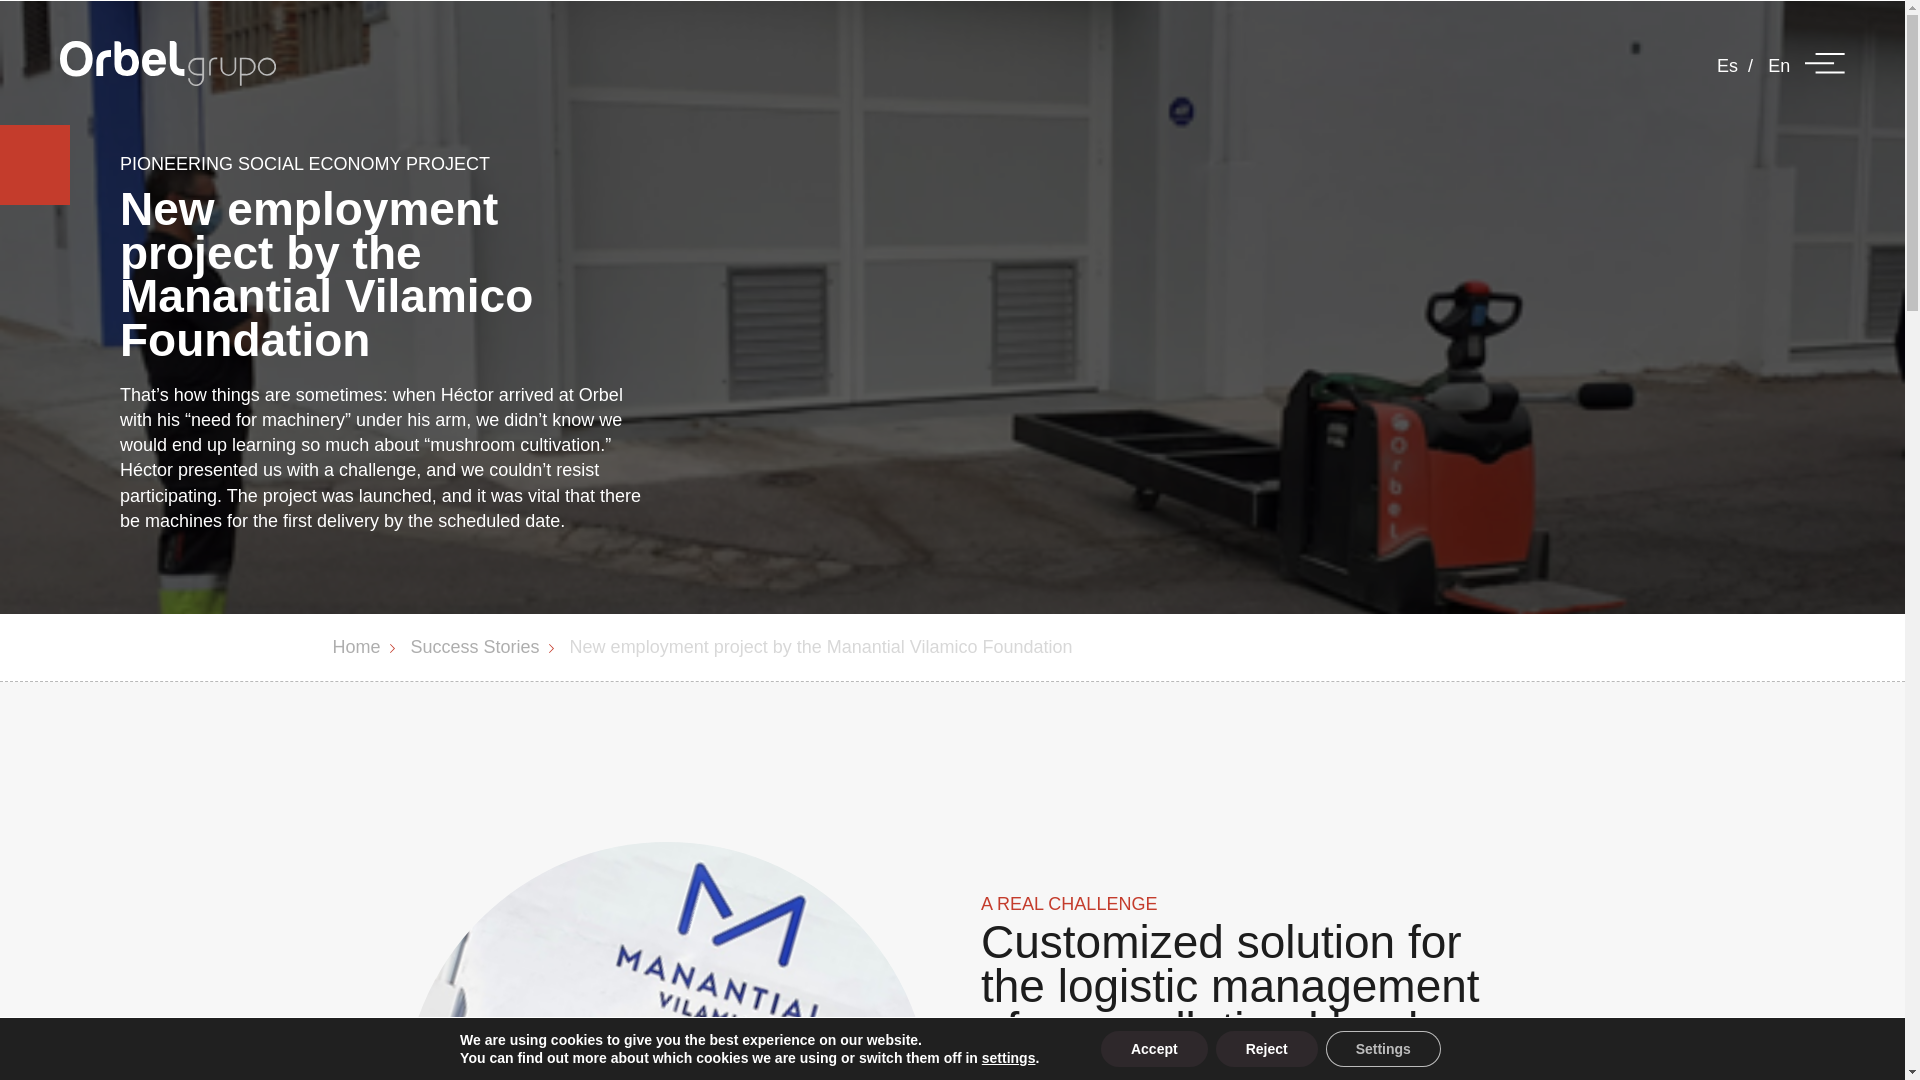 This screenshot has width=1920, height=1080. What do you see at coordinates (474, 646) in the screenshot?
I see `Success Stories` at bounding box center [474, 646].